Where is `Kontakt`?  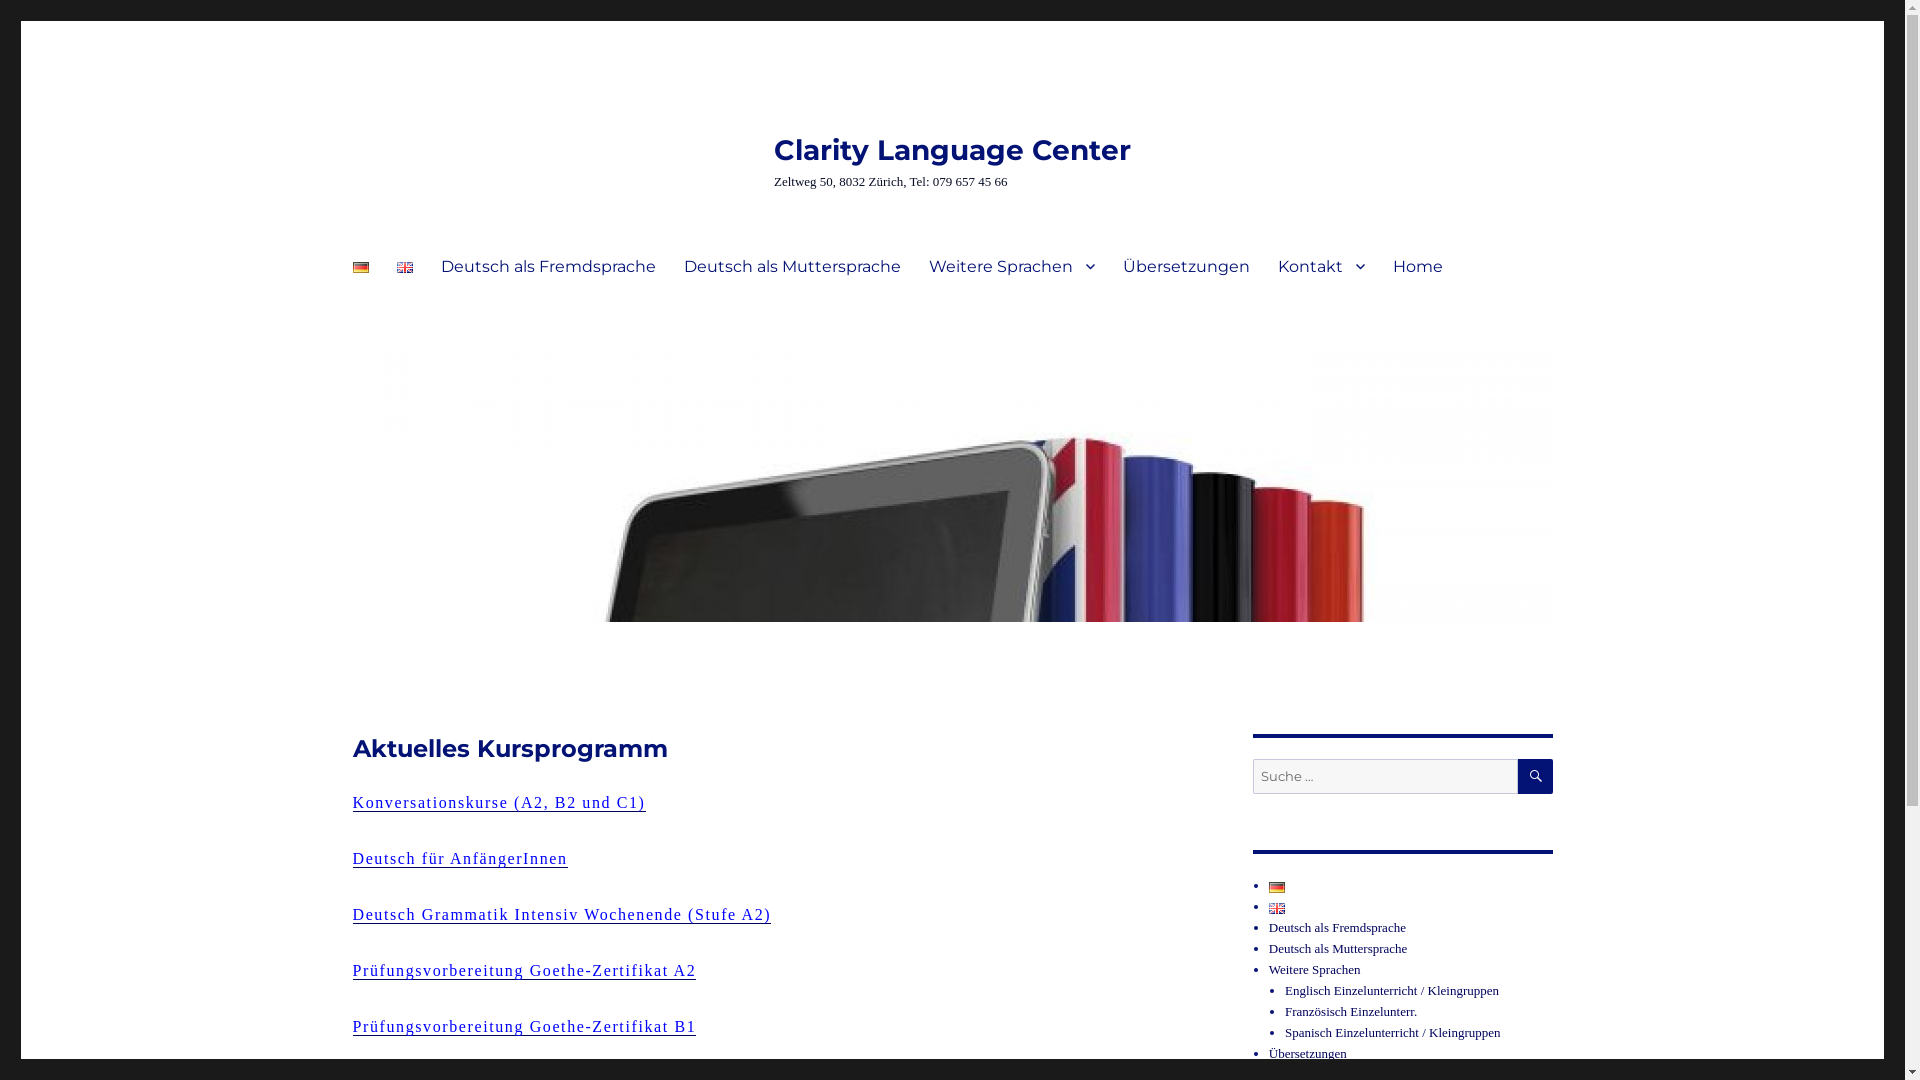 Kontakt is located at coordinates (1322, 266).